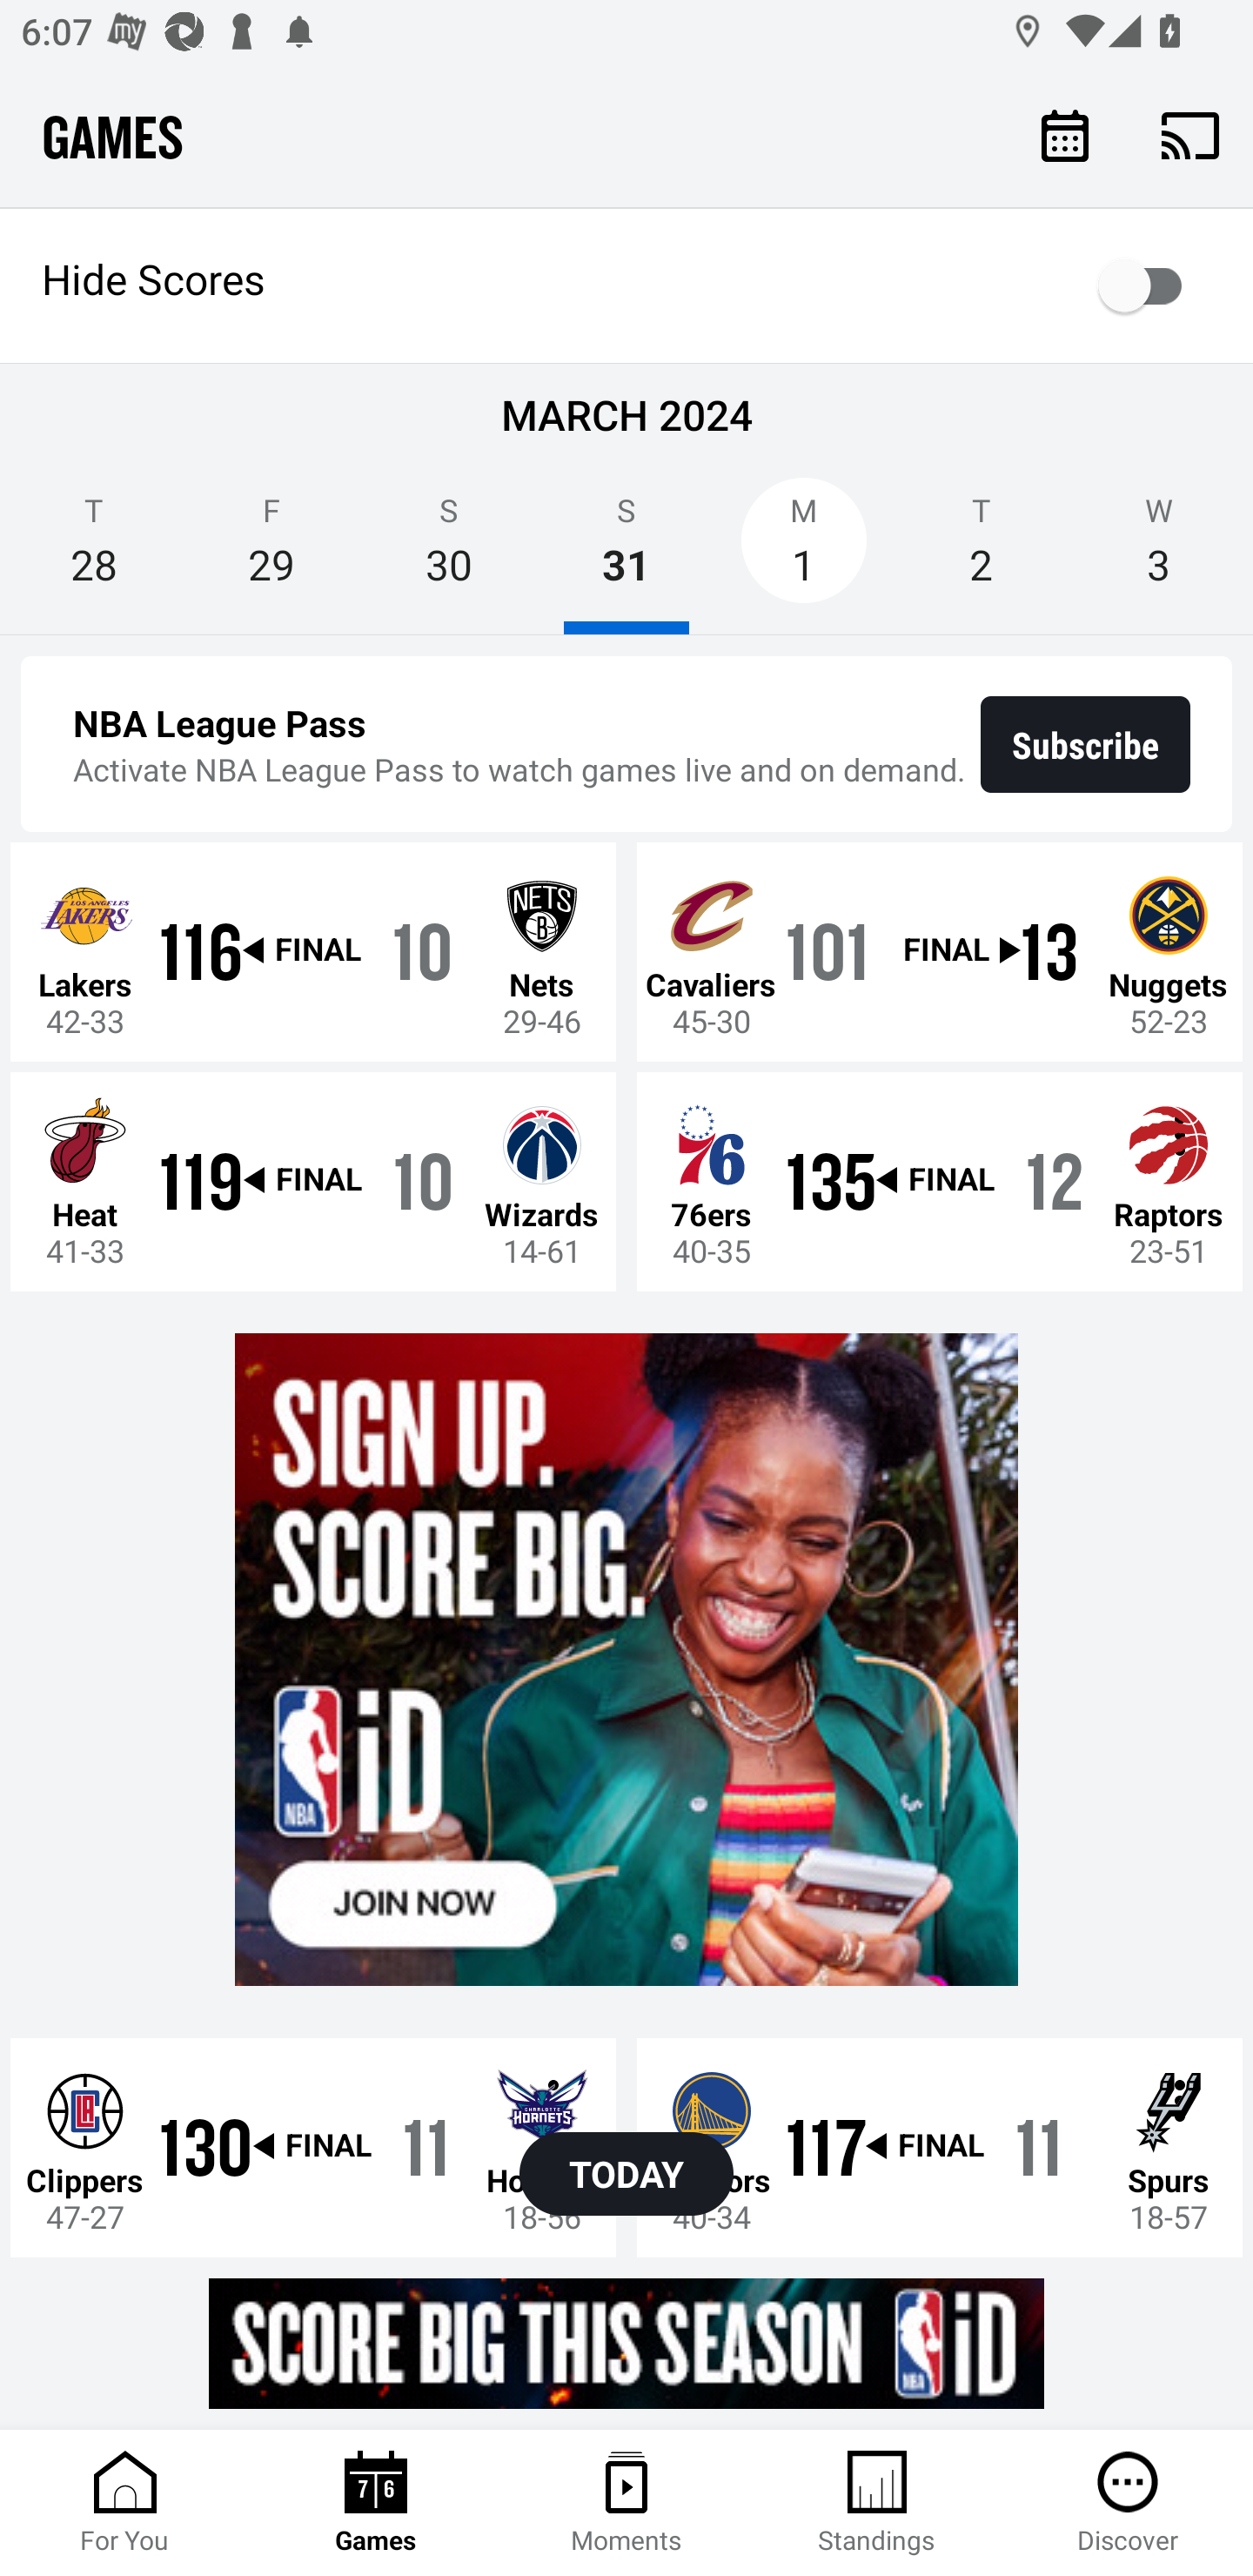 The height and width of the screenshot is (2576, 1253). Describe the element at coordinates (1065, 134) in the screenshot. I see `Calendar` at that location.